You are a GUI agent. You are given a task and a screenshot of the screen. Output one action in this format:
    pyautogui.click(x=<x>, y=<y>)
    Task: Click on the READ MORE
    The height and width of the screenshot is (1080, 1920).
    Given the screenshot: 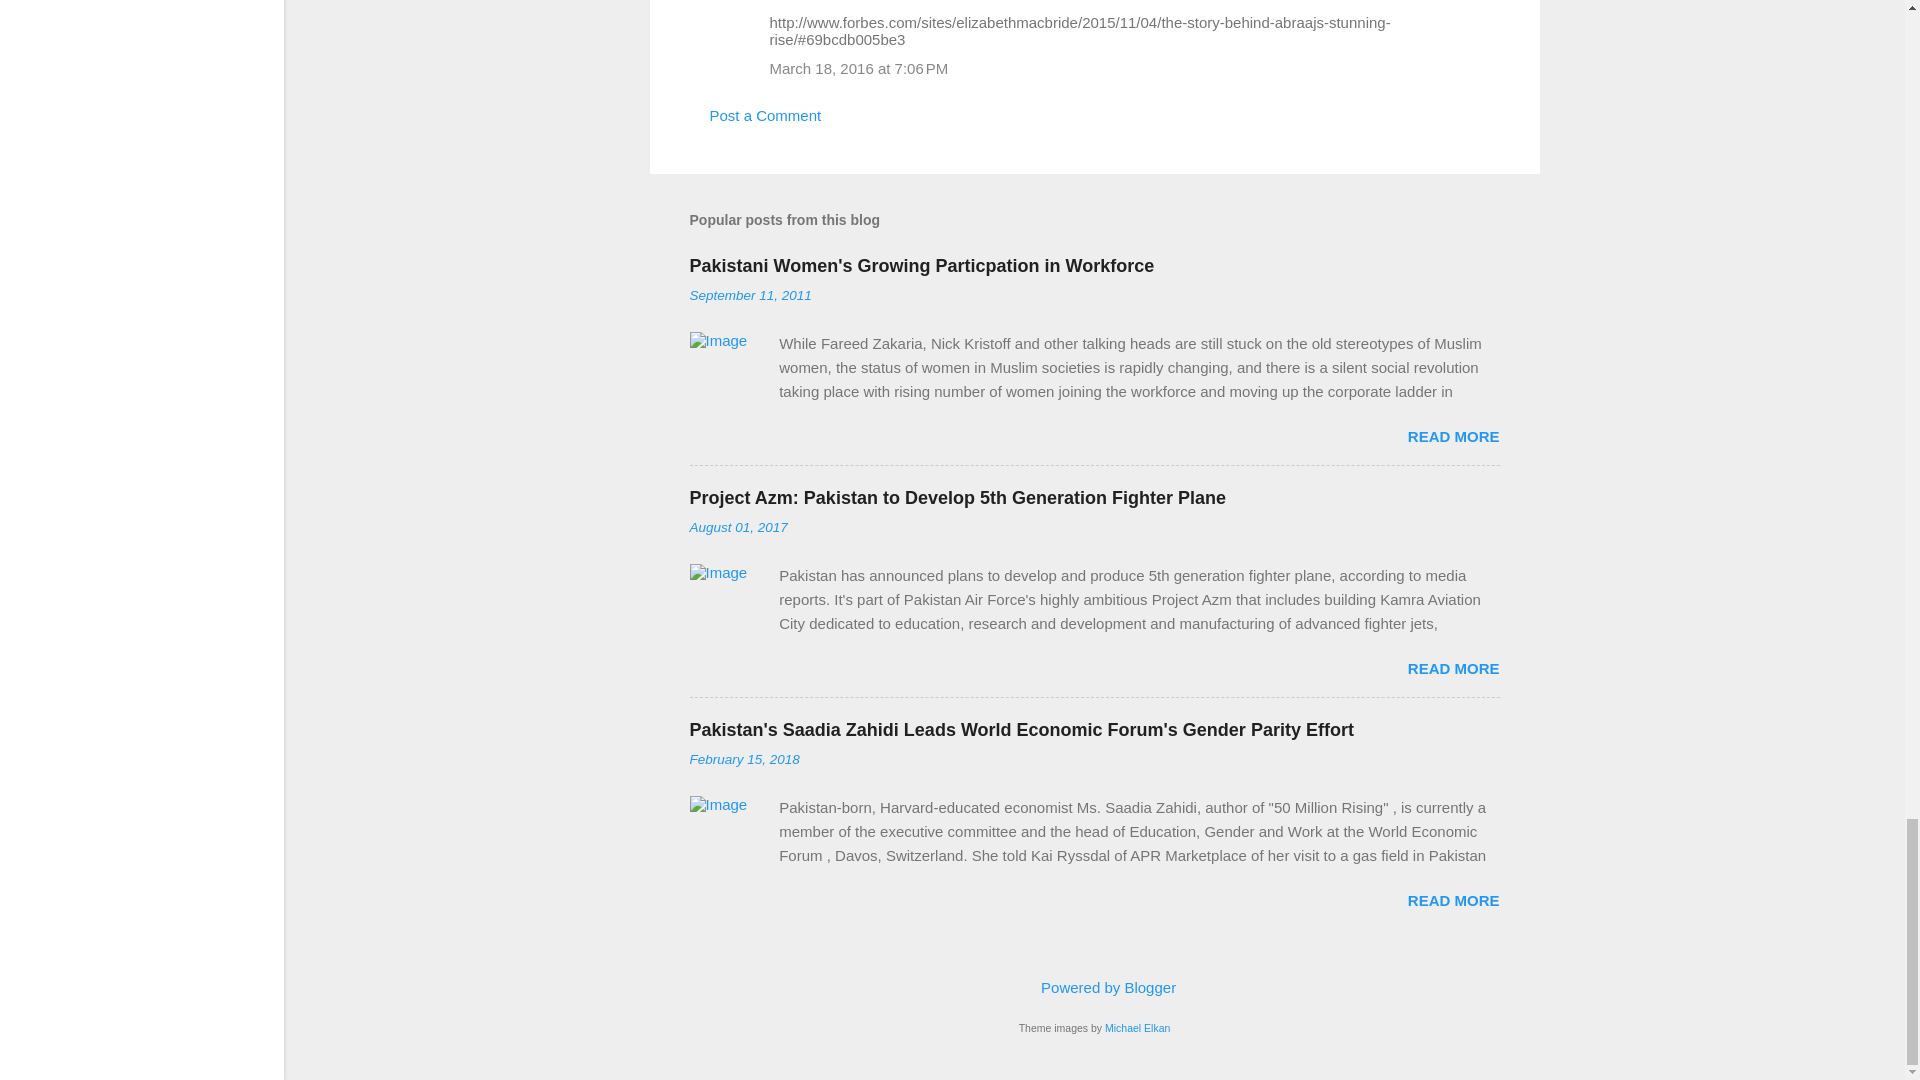 What is the action you would take?
    pyautogui.click(x=1453, y=668)
    